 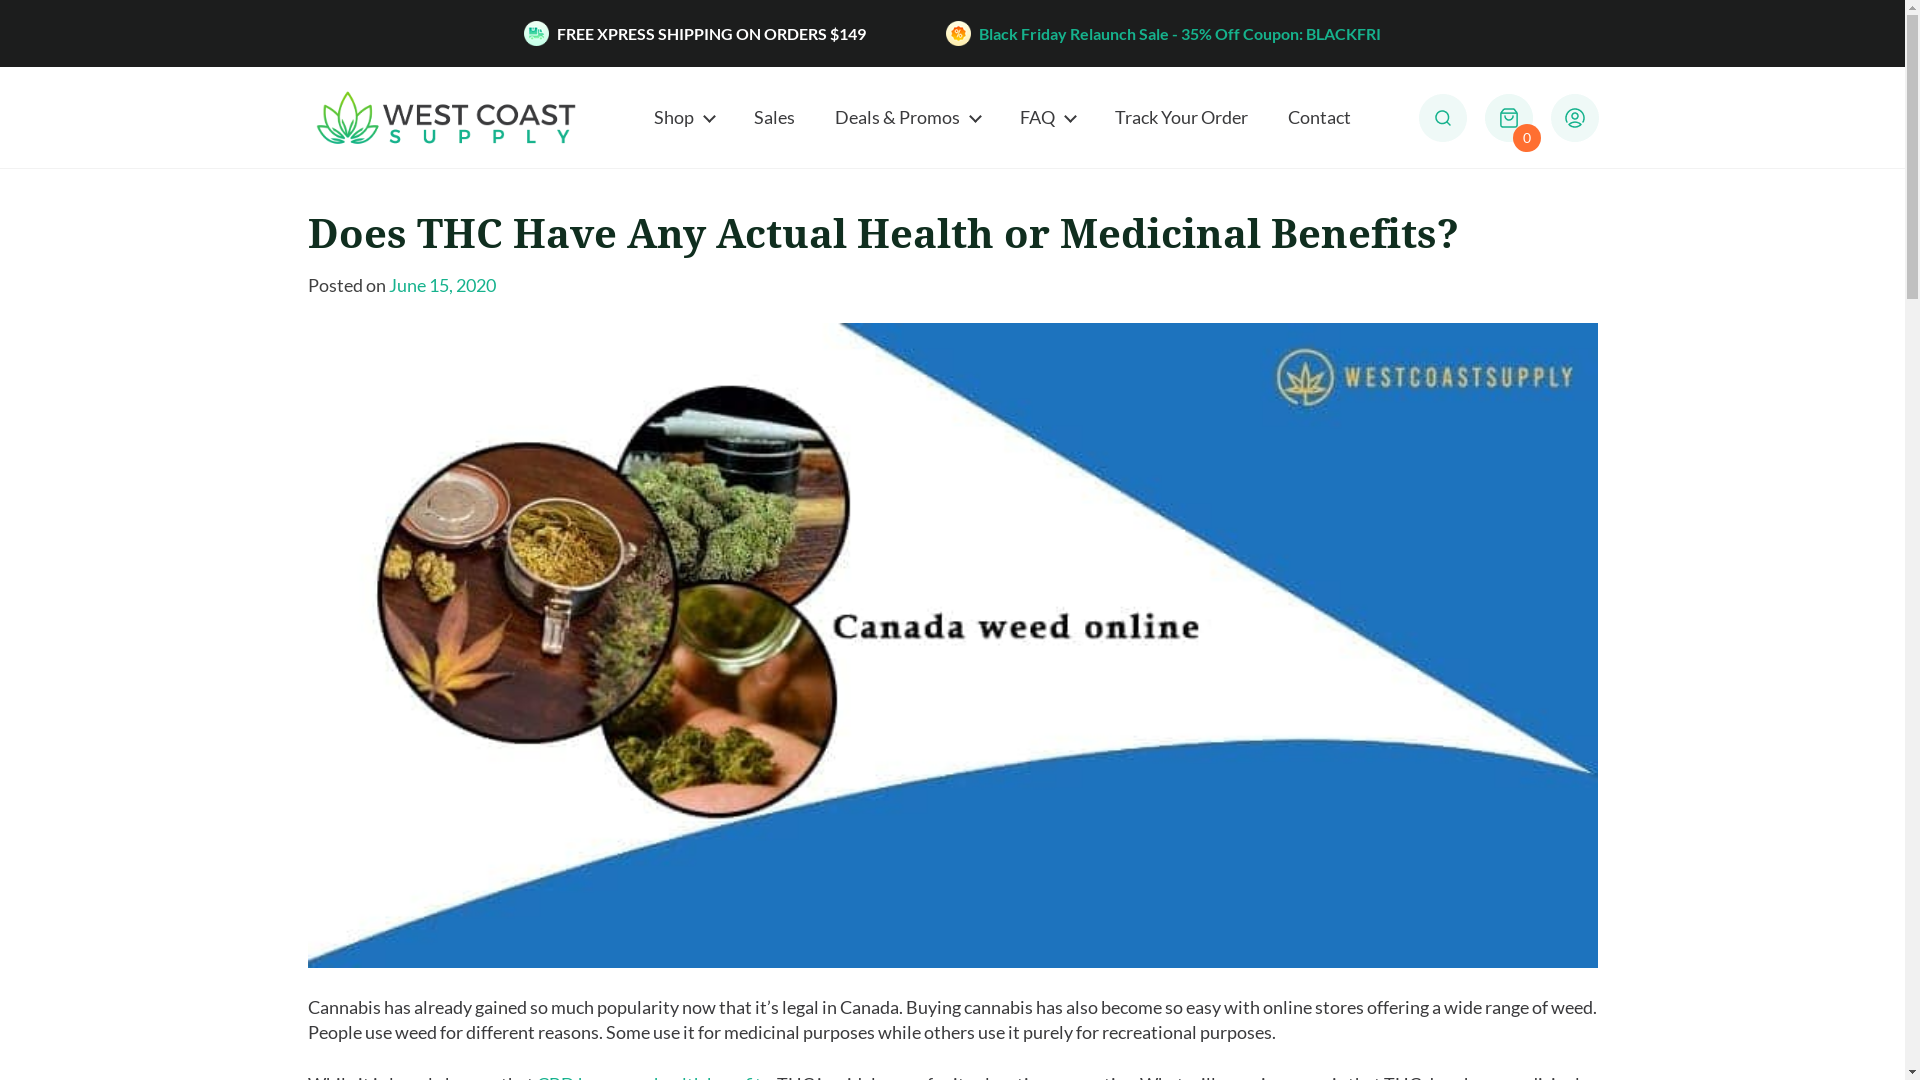 What do you see at coordinates (684, 118) in the screenshot?
I see `Shop` at bounding box center [684, 118].